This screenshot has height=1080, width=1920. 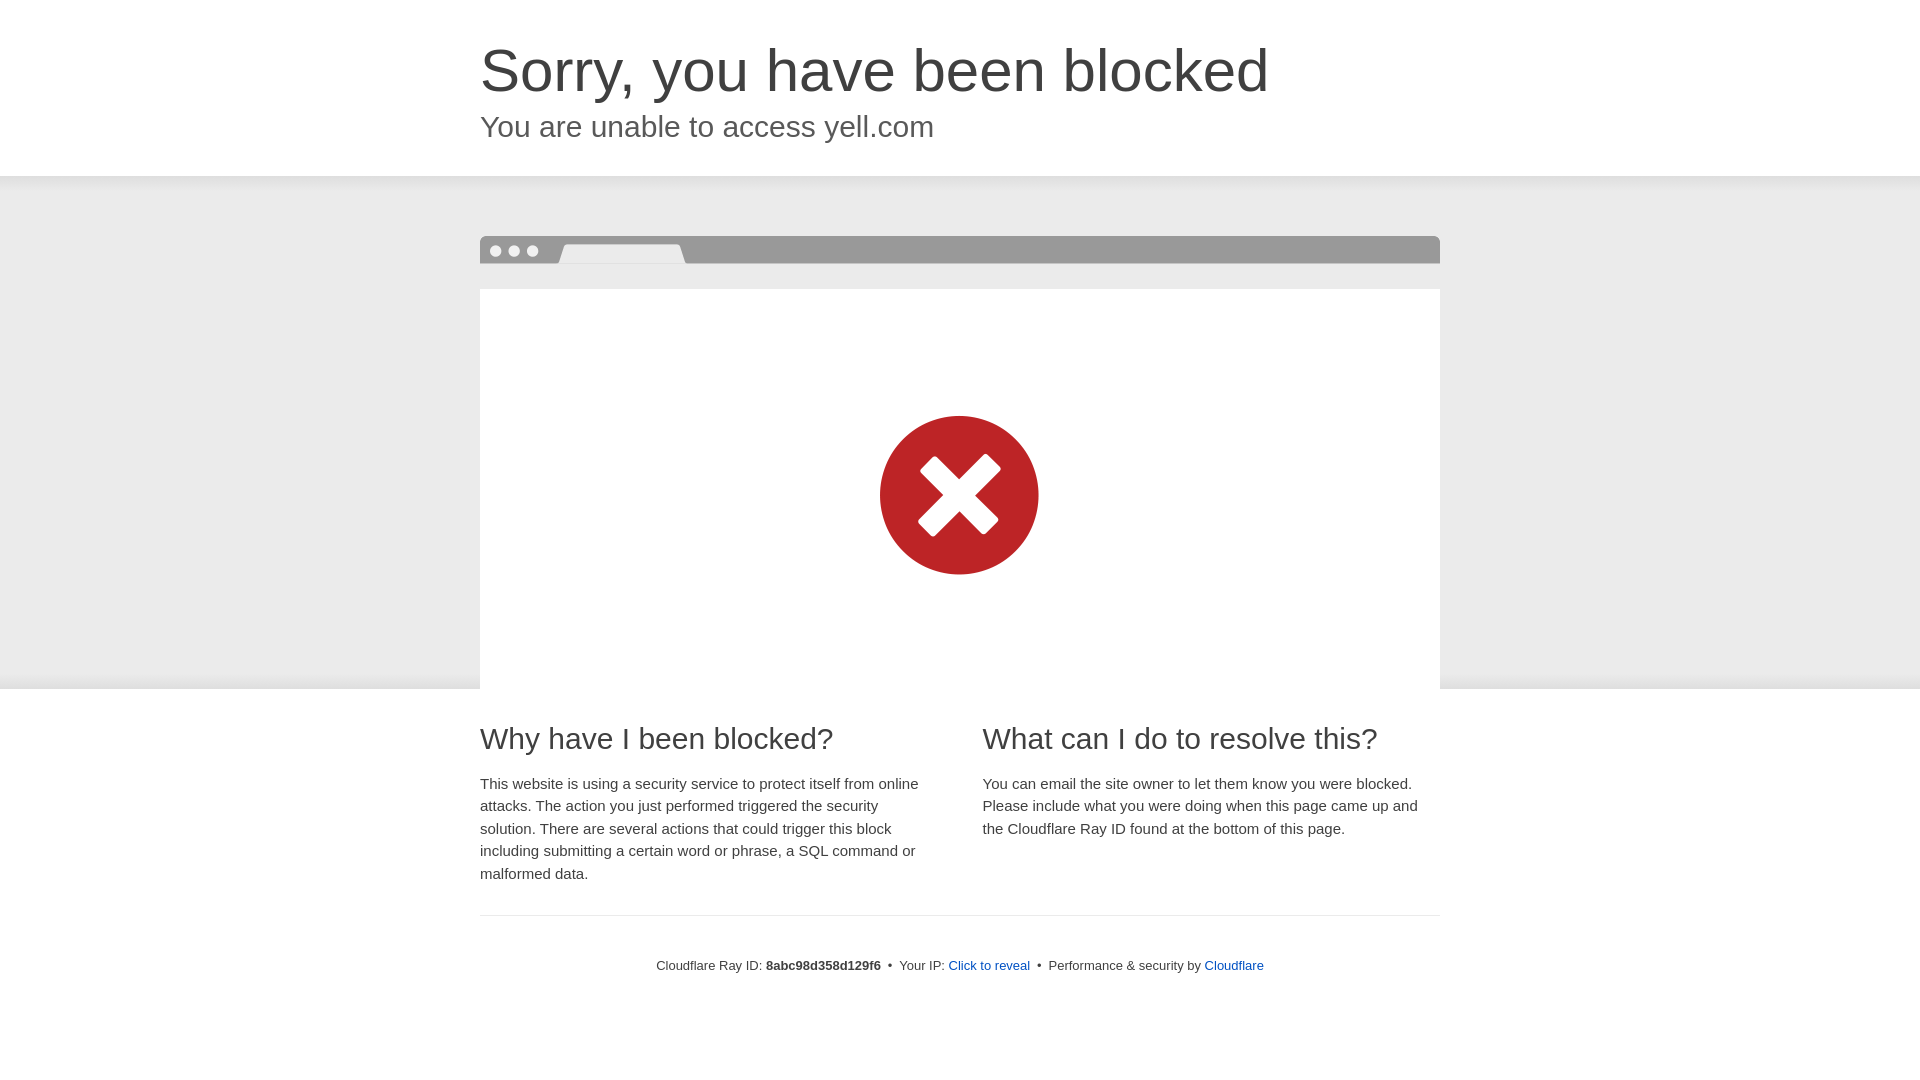 What do you see at coordinates (1234, 965) in the screenshot?
I see `Cloudflare` at bounding box center [1234, 965].